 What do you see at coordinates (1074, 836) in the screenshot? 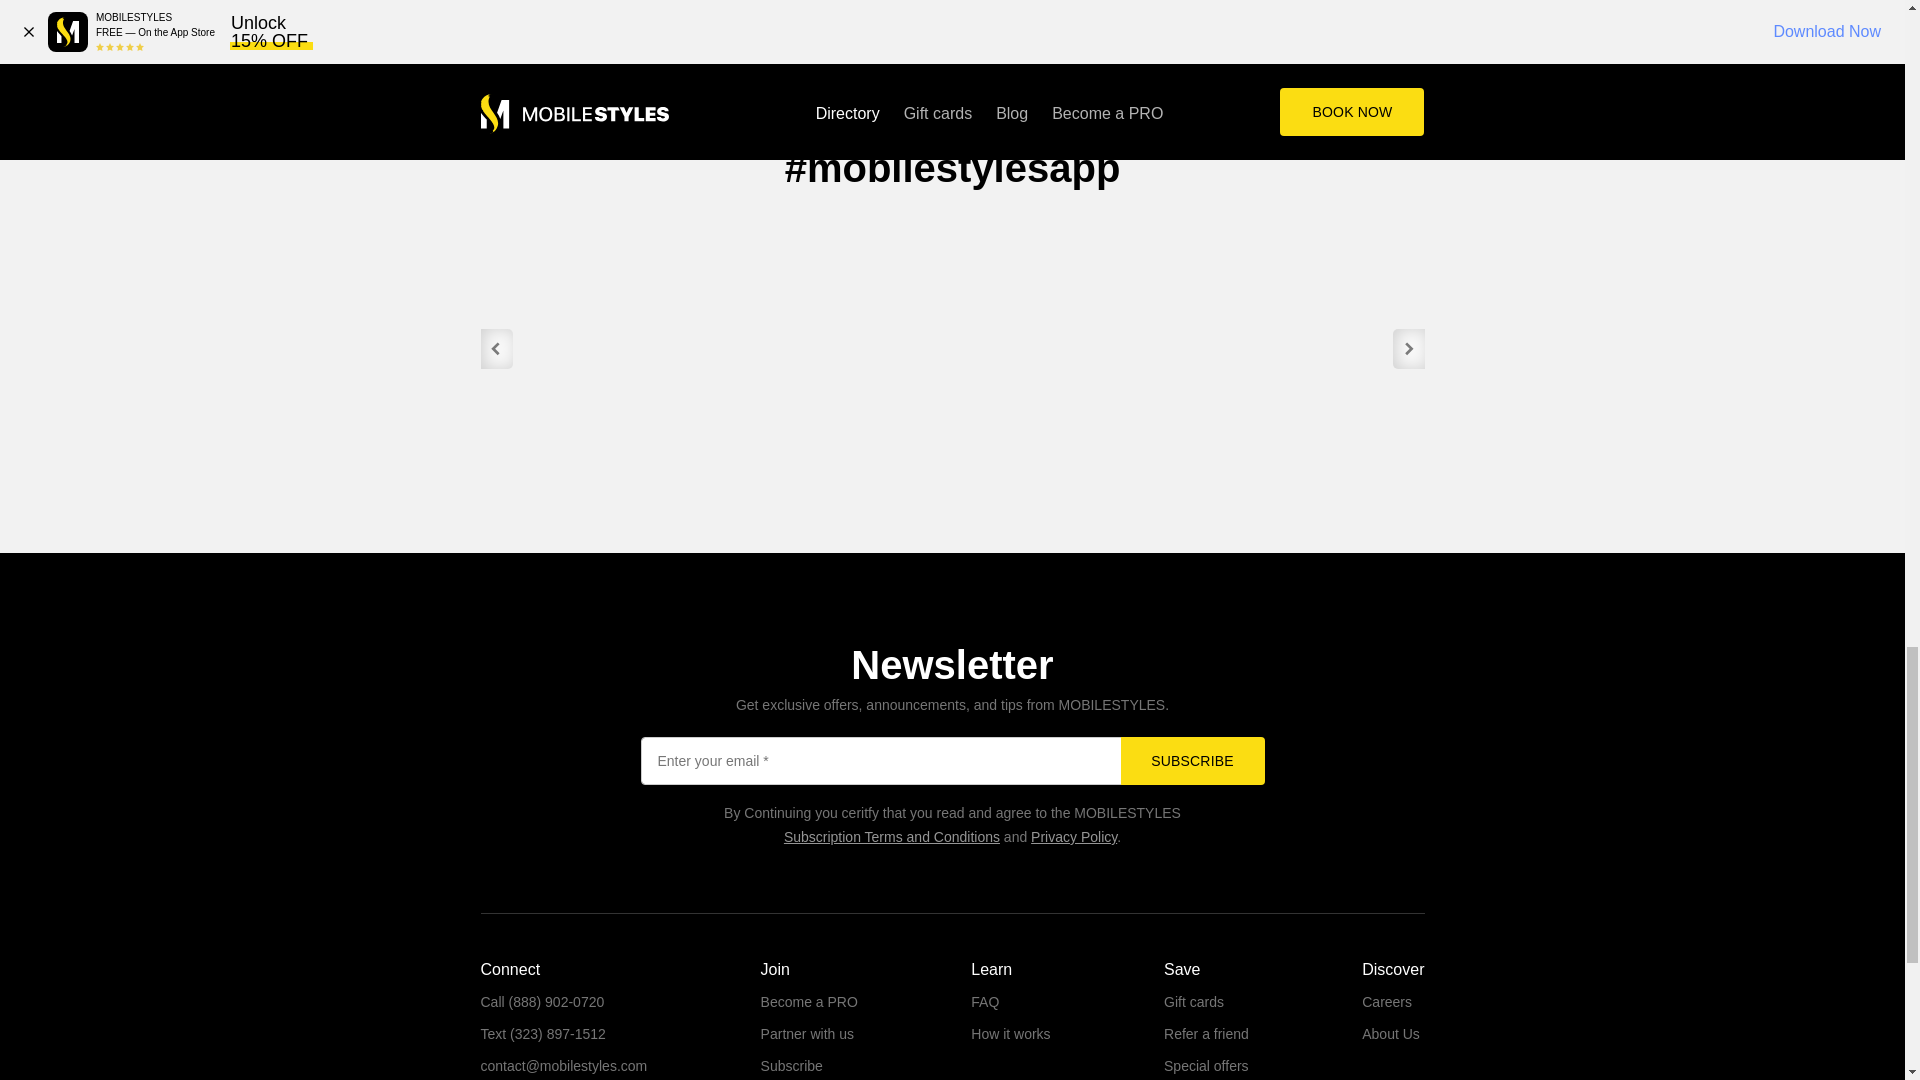
I see `Privacy Policy` at bounding box center [1074, 836].